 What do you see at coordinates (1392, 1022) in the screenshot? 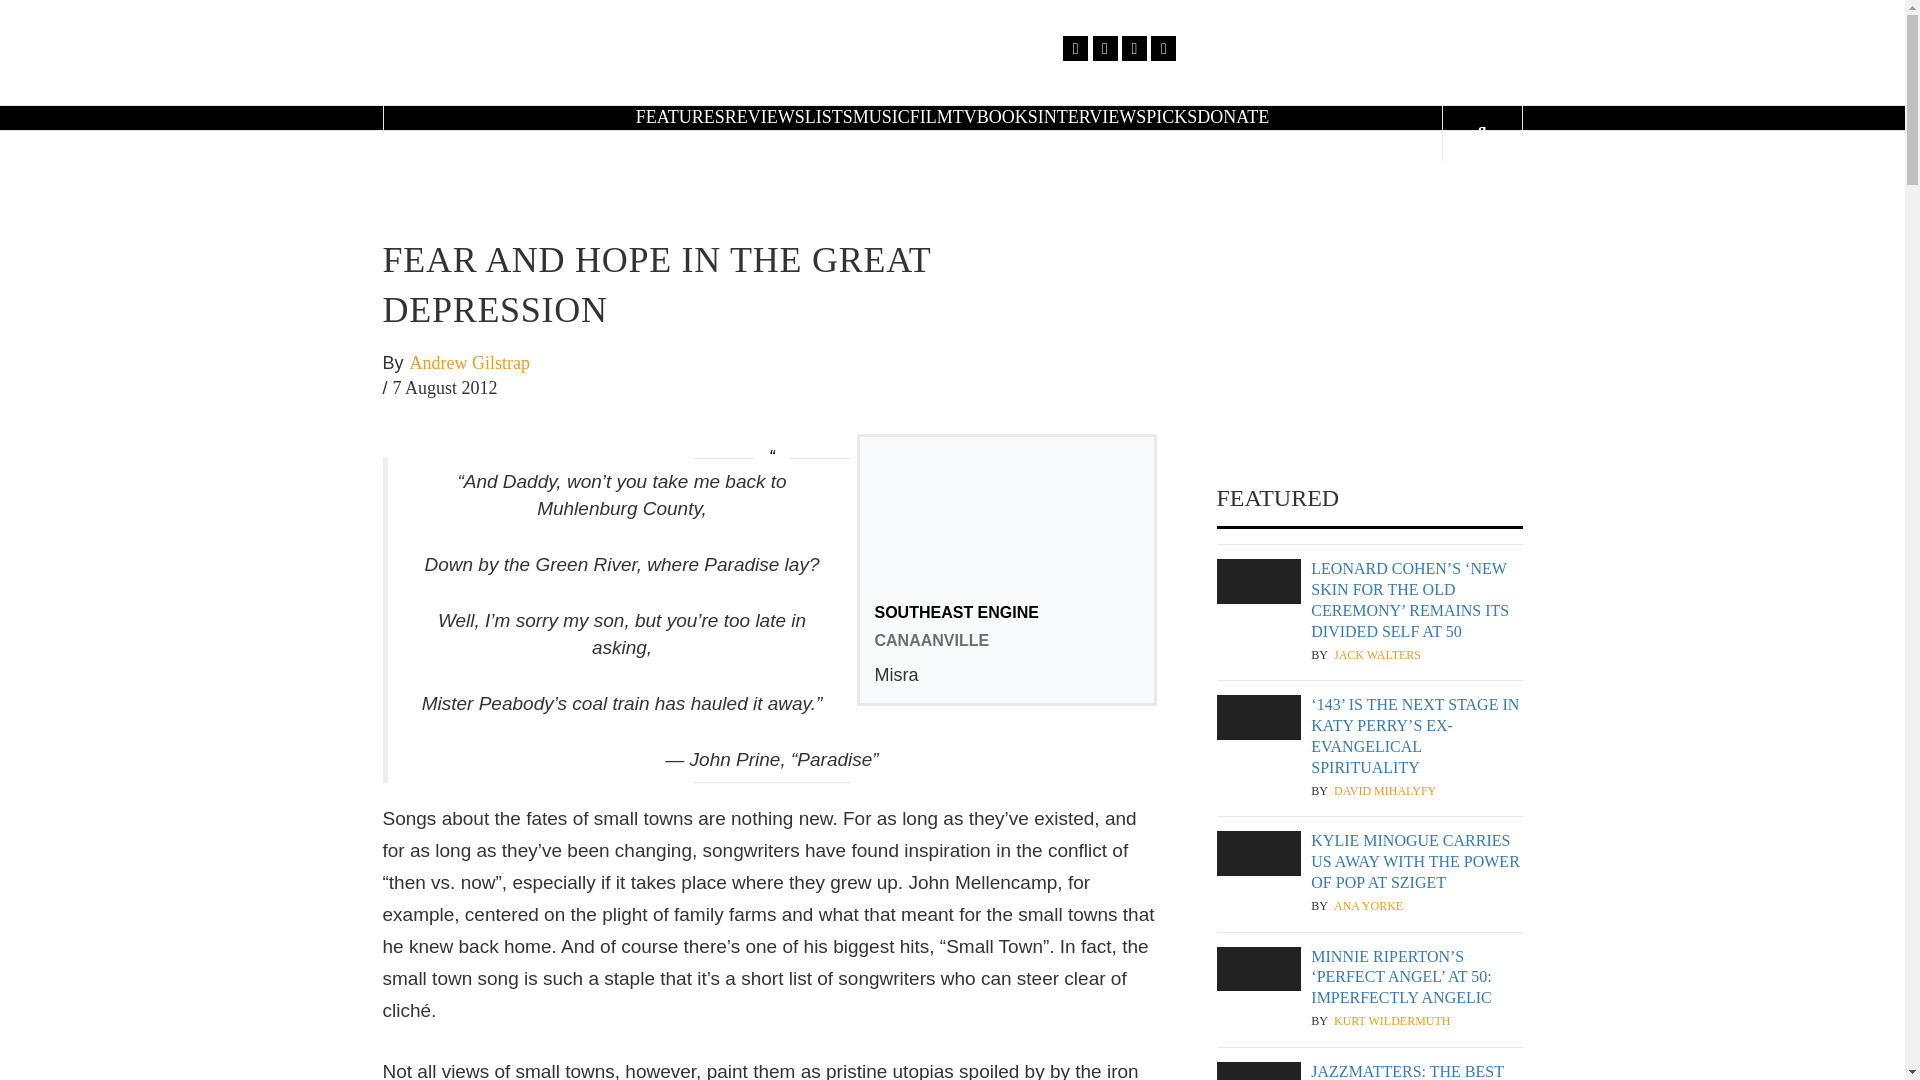
I see `Kurt Wildermuth` at bounding box center [1392, 1022].